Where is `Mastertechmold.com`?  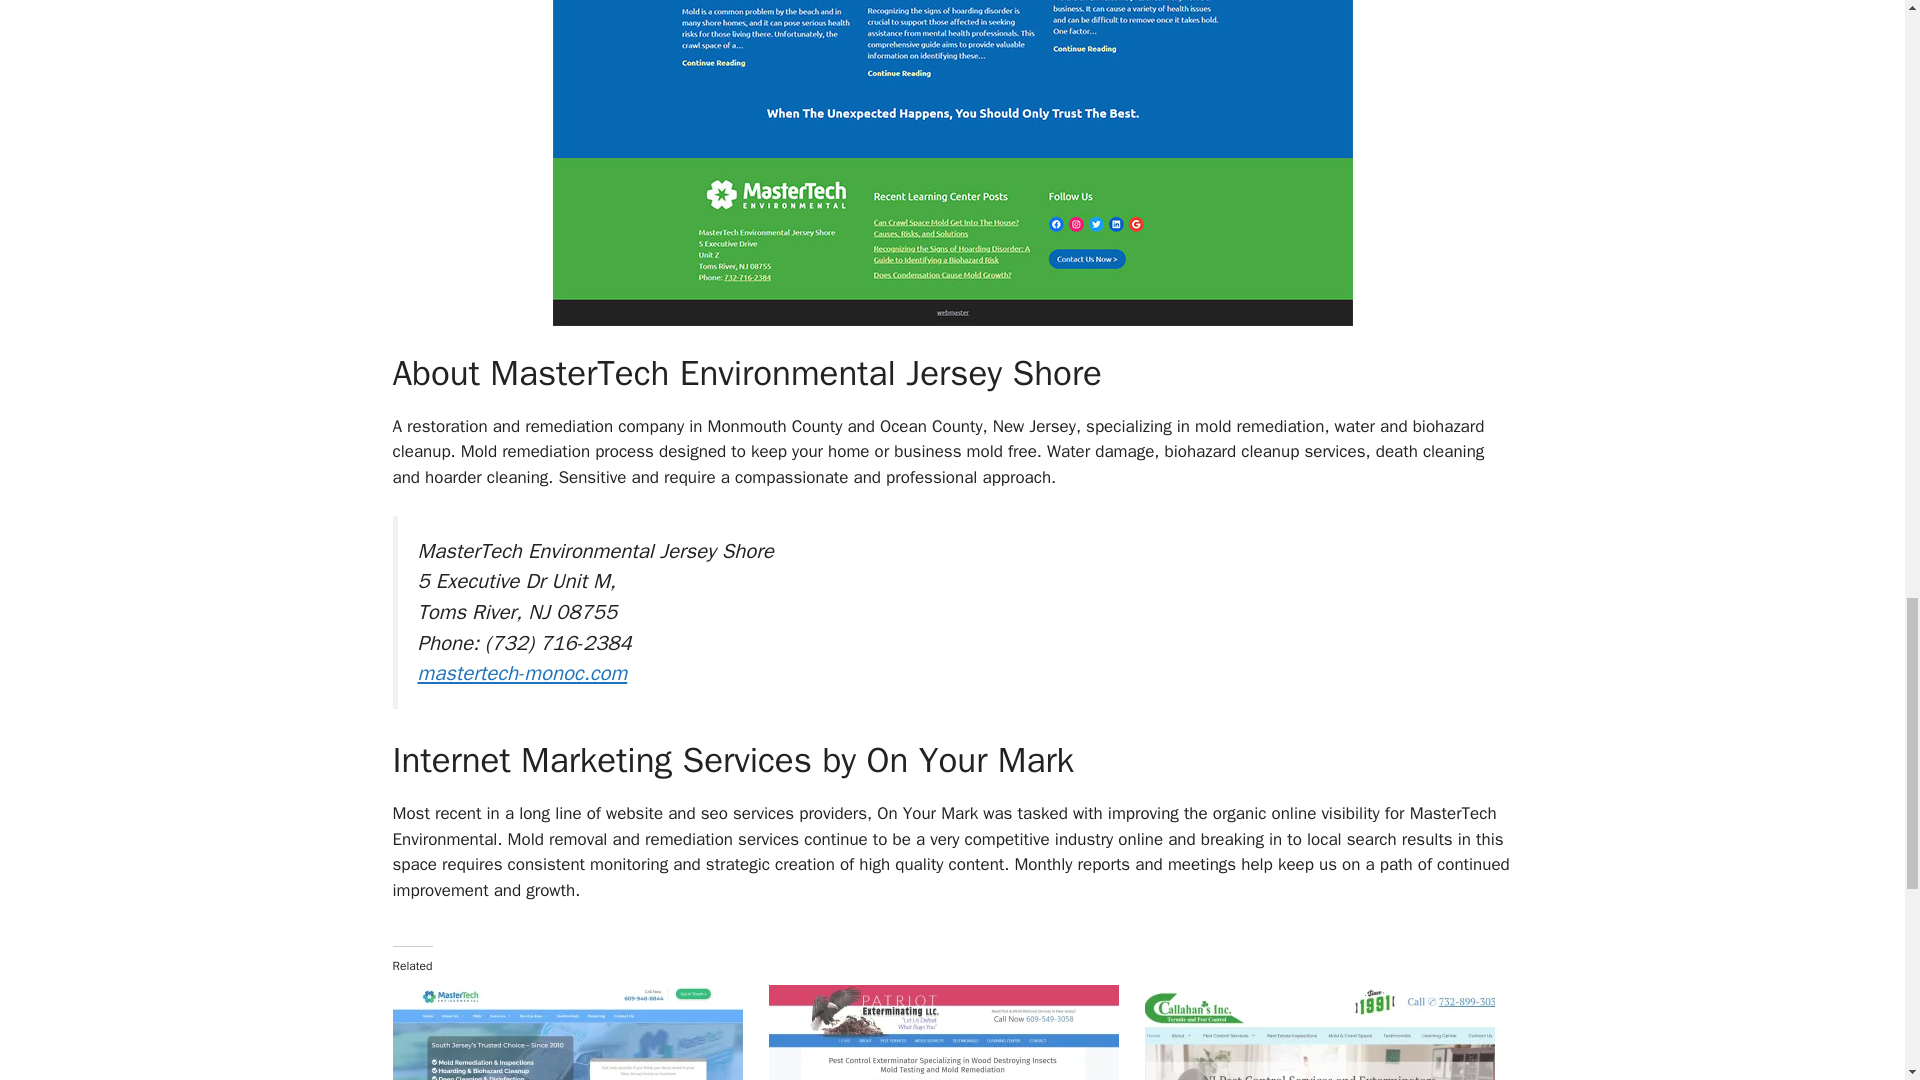
Mastertechmold.com is located at coordinates (570, 1032).